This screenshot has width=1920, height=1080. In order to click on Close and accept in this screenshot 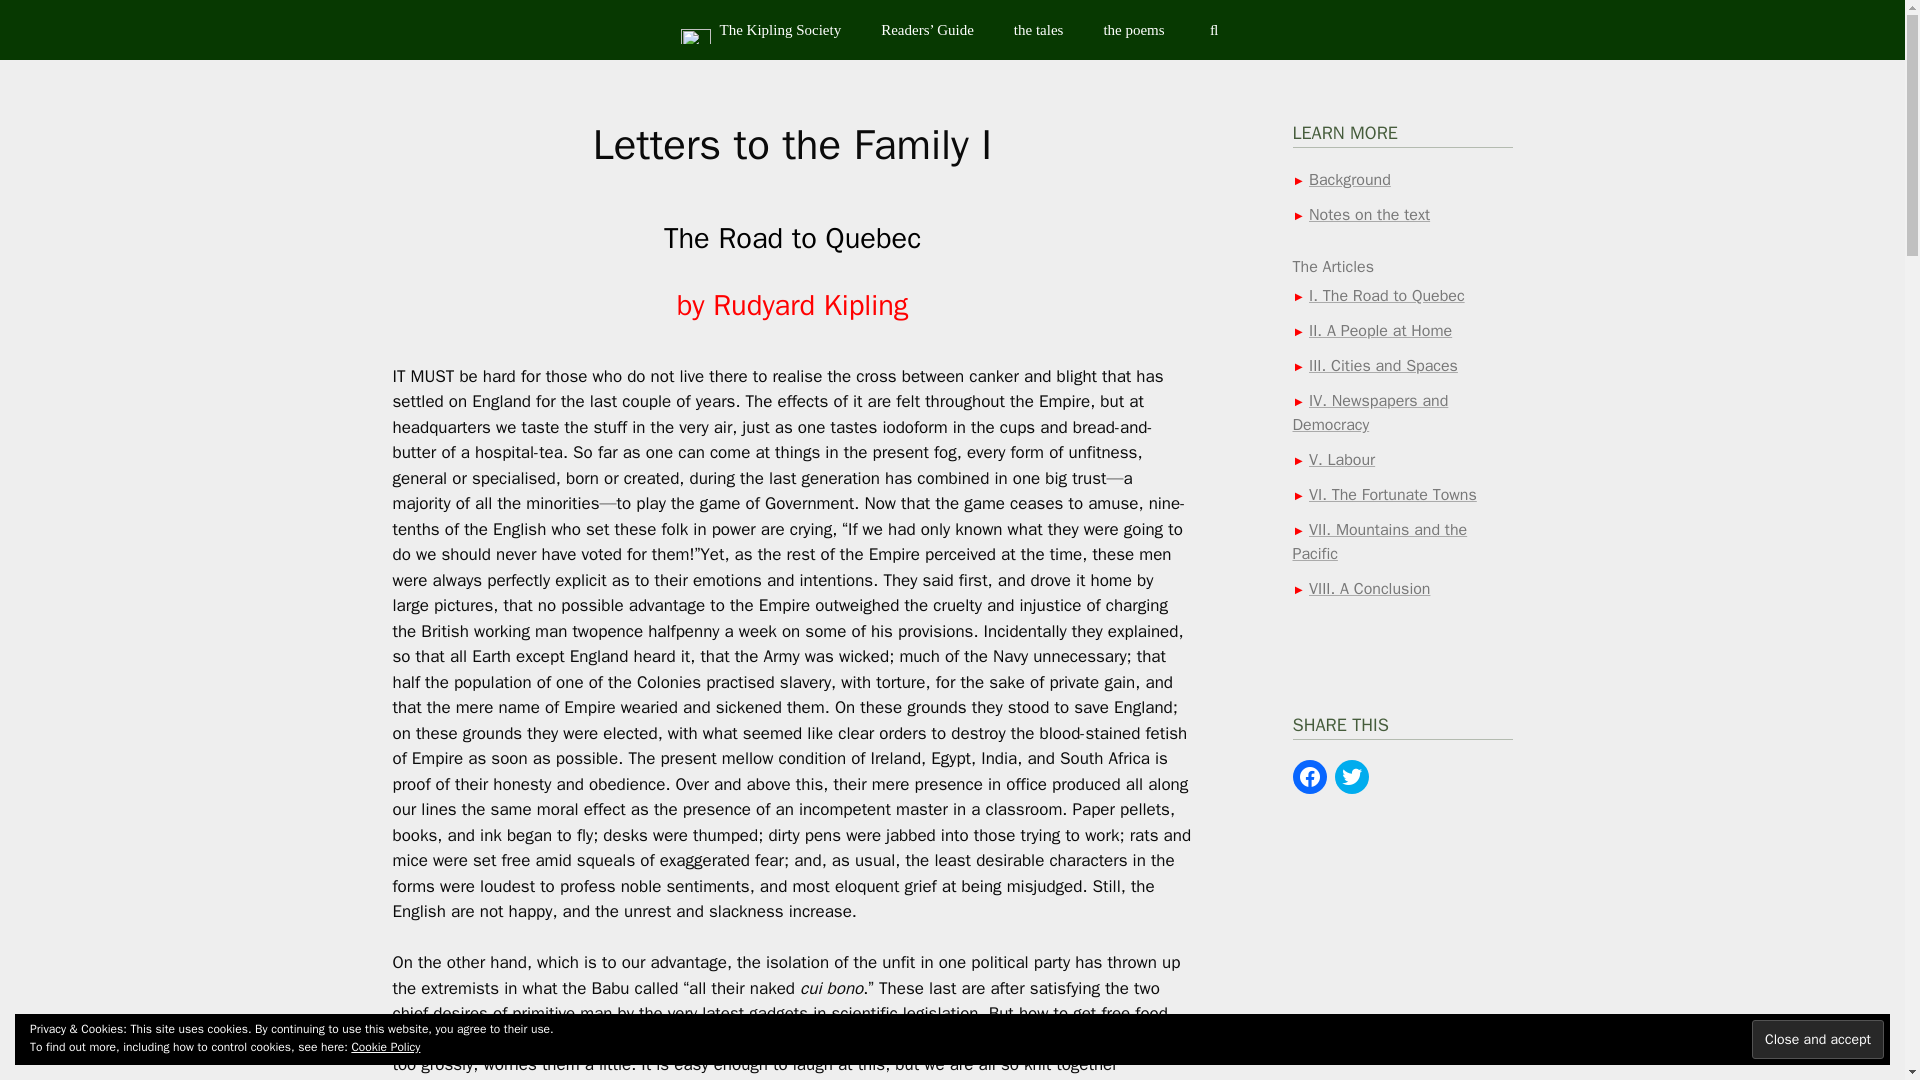, I will do `click(1817, 1039)`.